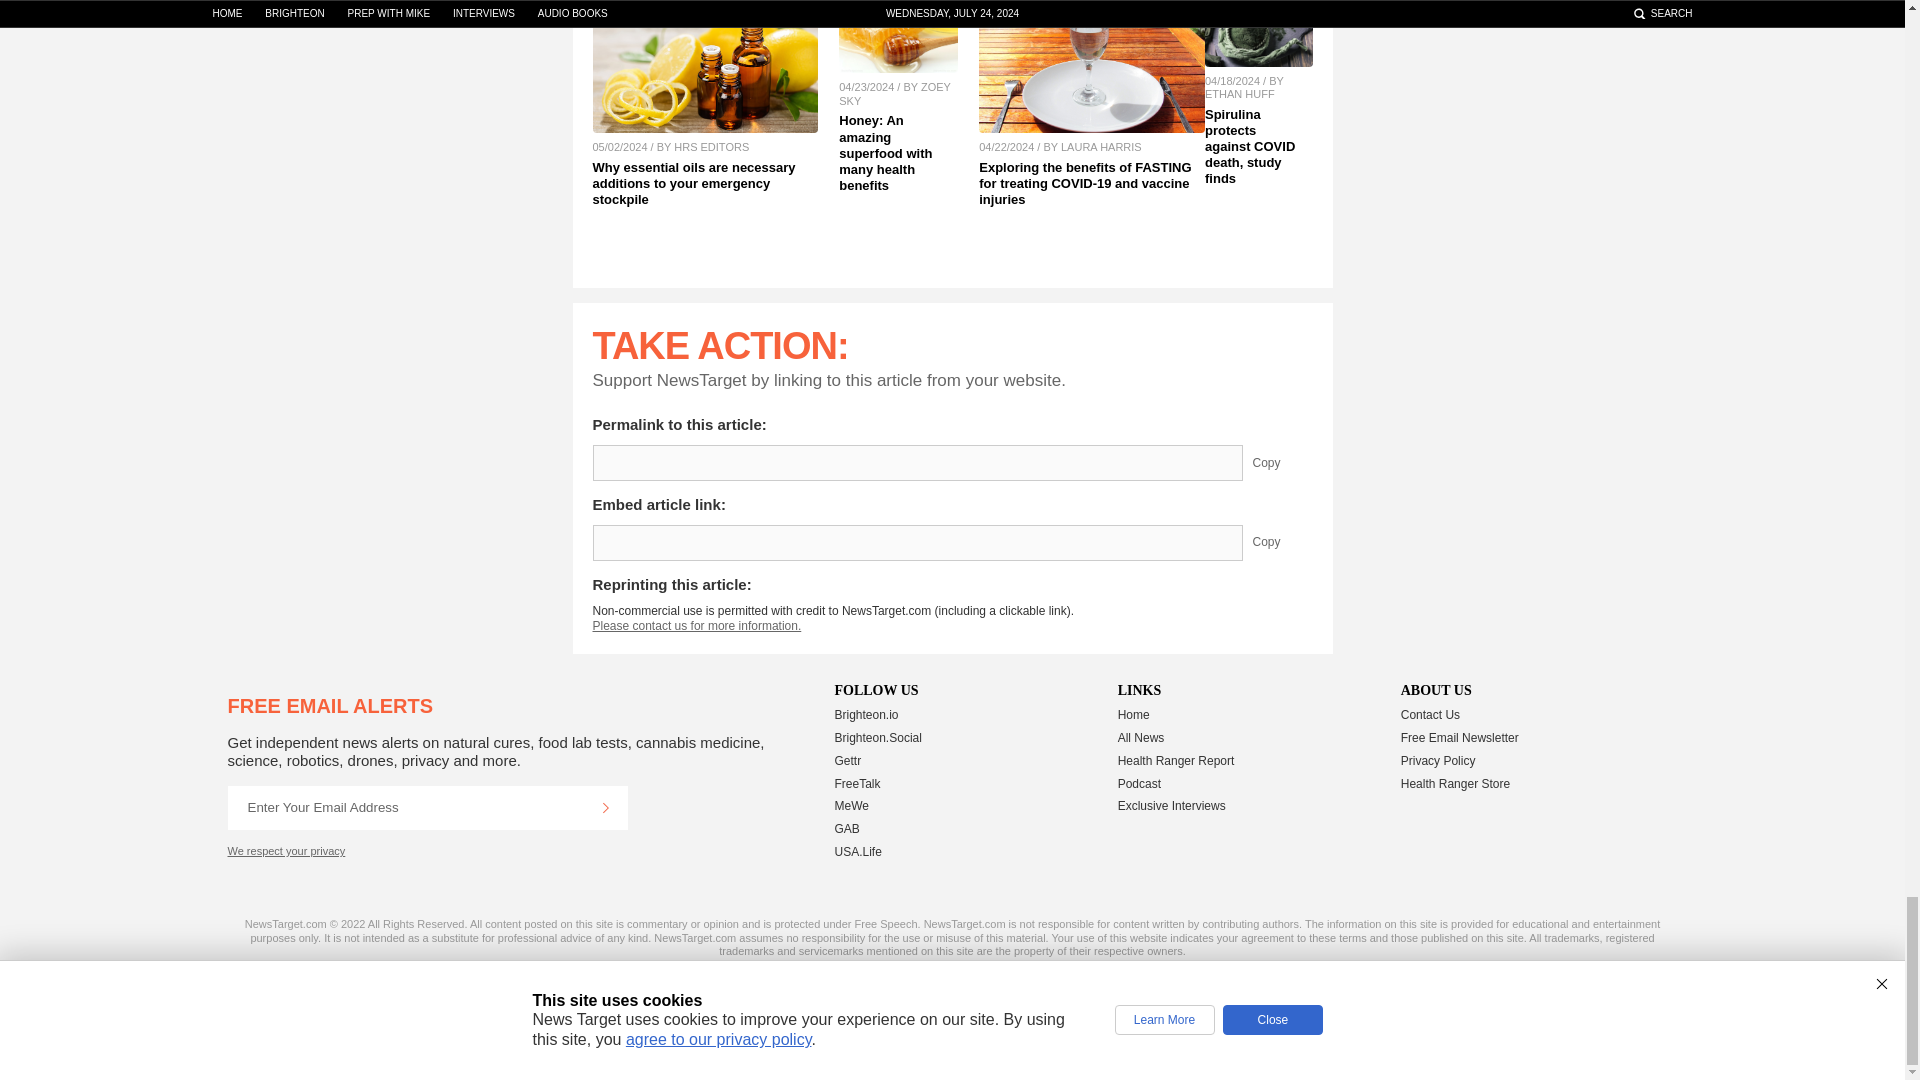  What do you see at coordinates (605, 808) in the screenshot?
I see `Continue` at bounding box center [605, 808].